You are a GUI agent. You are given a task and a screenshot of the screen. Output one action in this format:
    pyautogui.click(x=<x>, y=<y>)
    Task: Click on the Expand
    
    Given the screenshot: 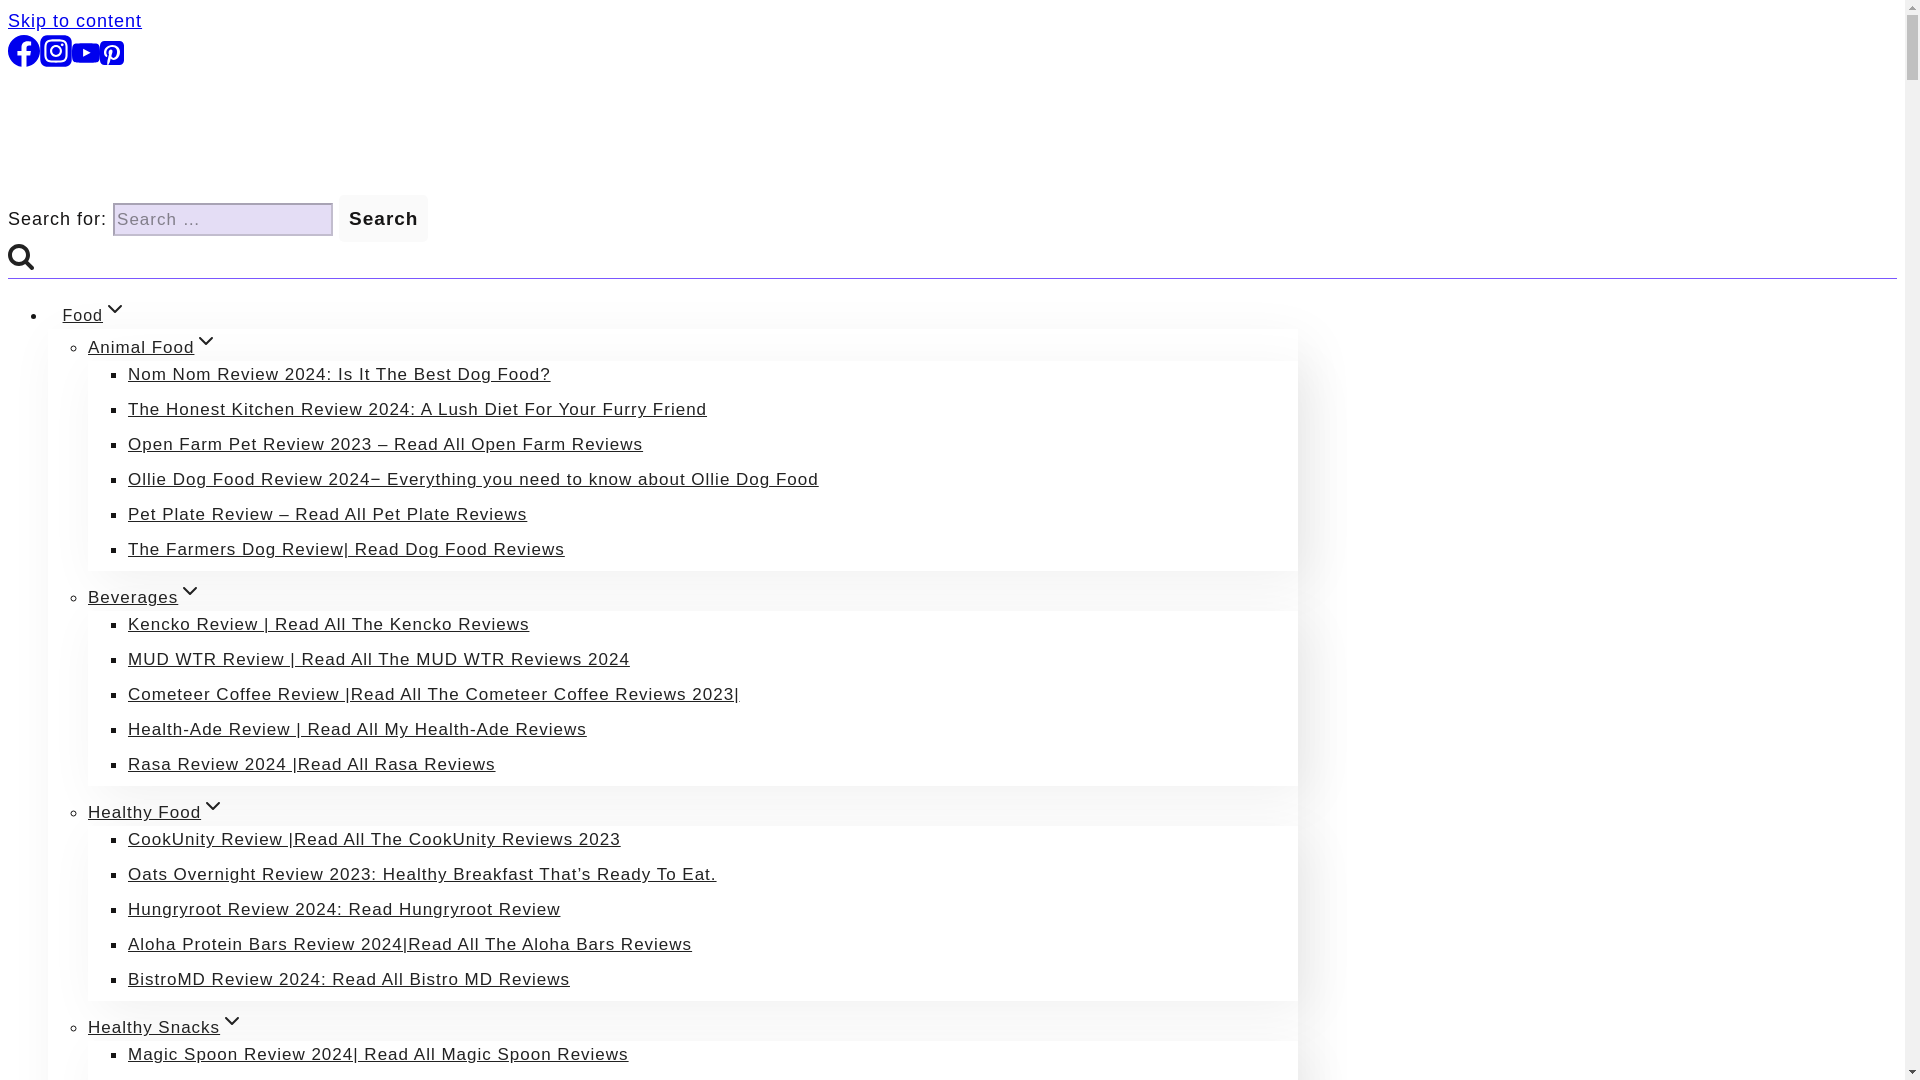 What is the action you would take?
    pyautogui.click(x=232, y=1020)
    